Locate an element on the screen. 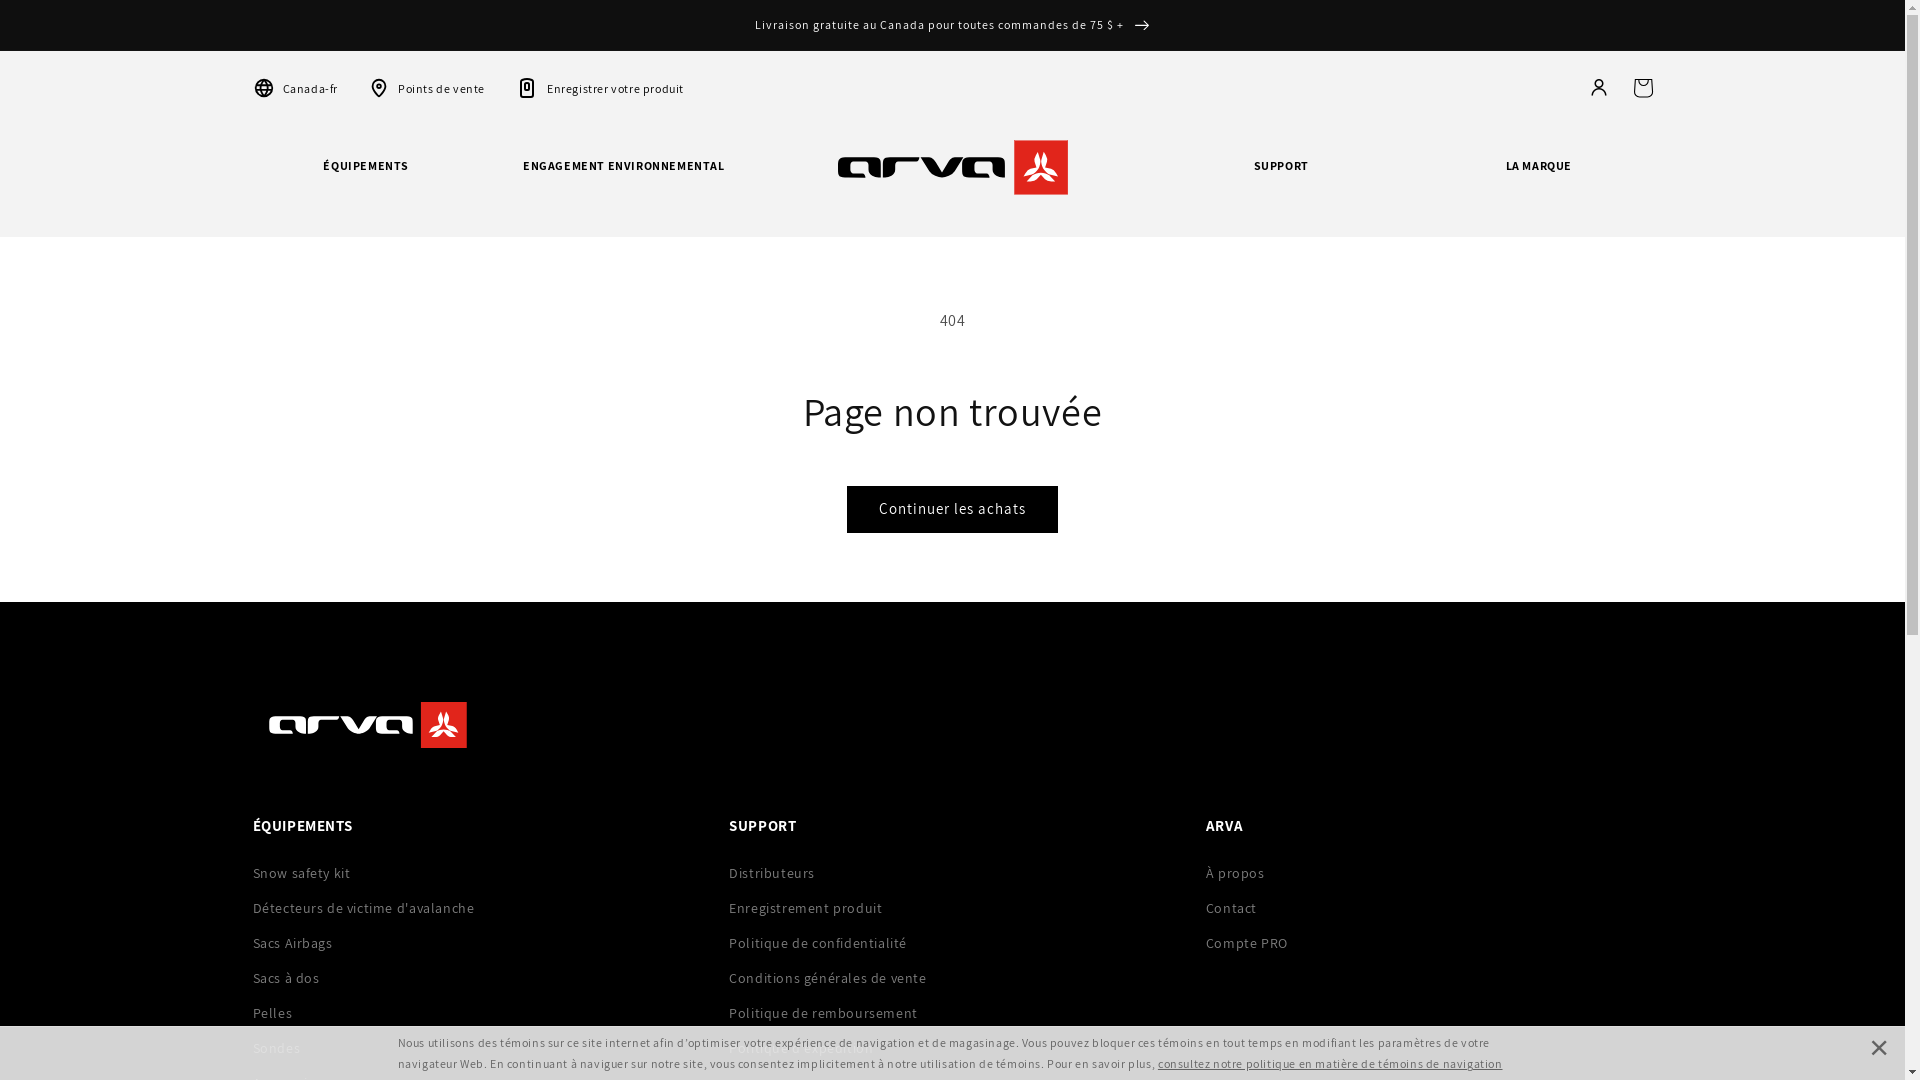 This screenshot has width=1920, height=1080. Compte PRO is located at coordinates (1430, 943).